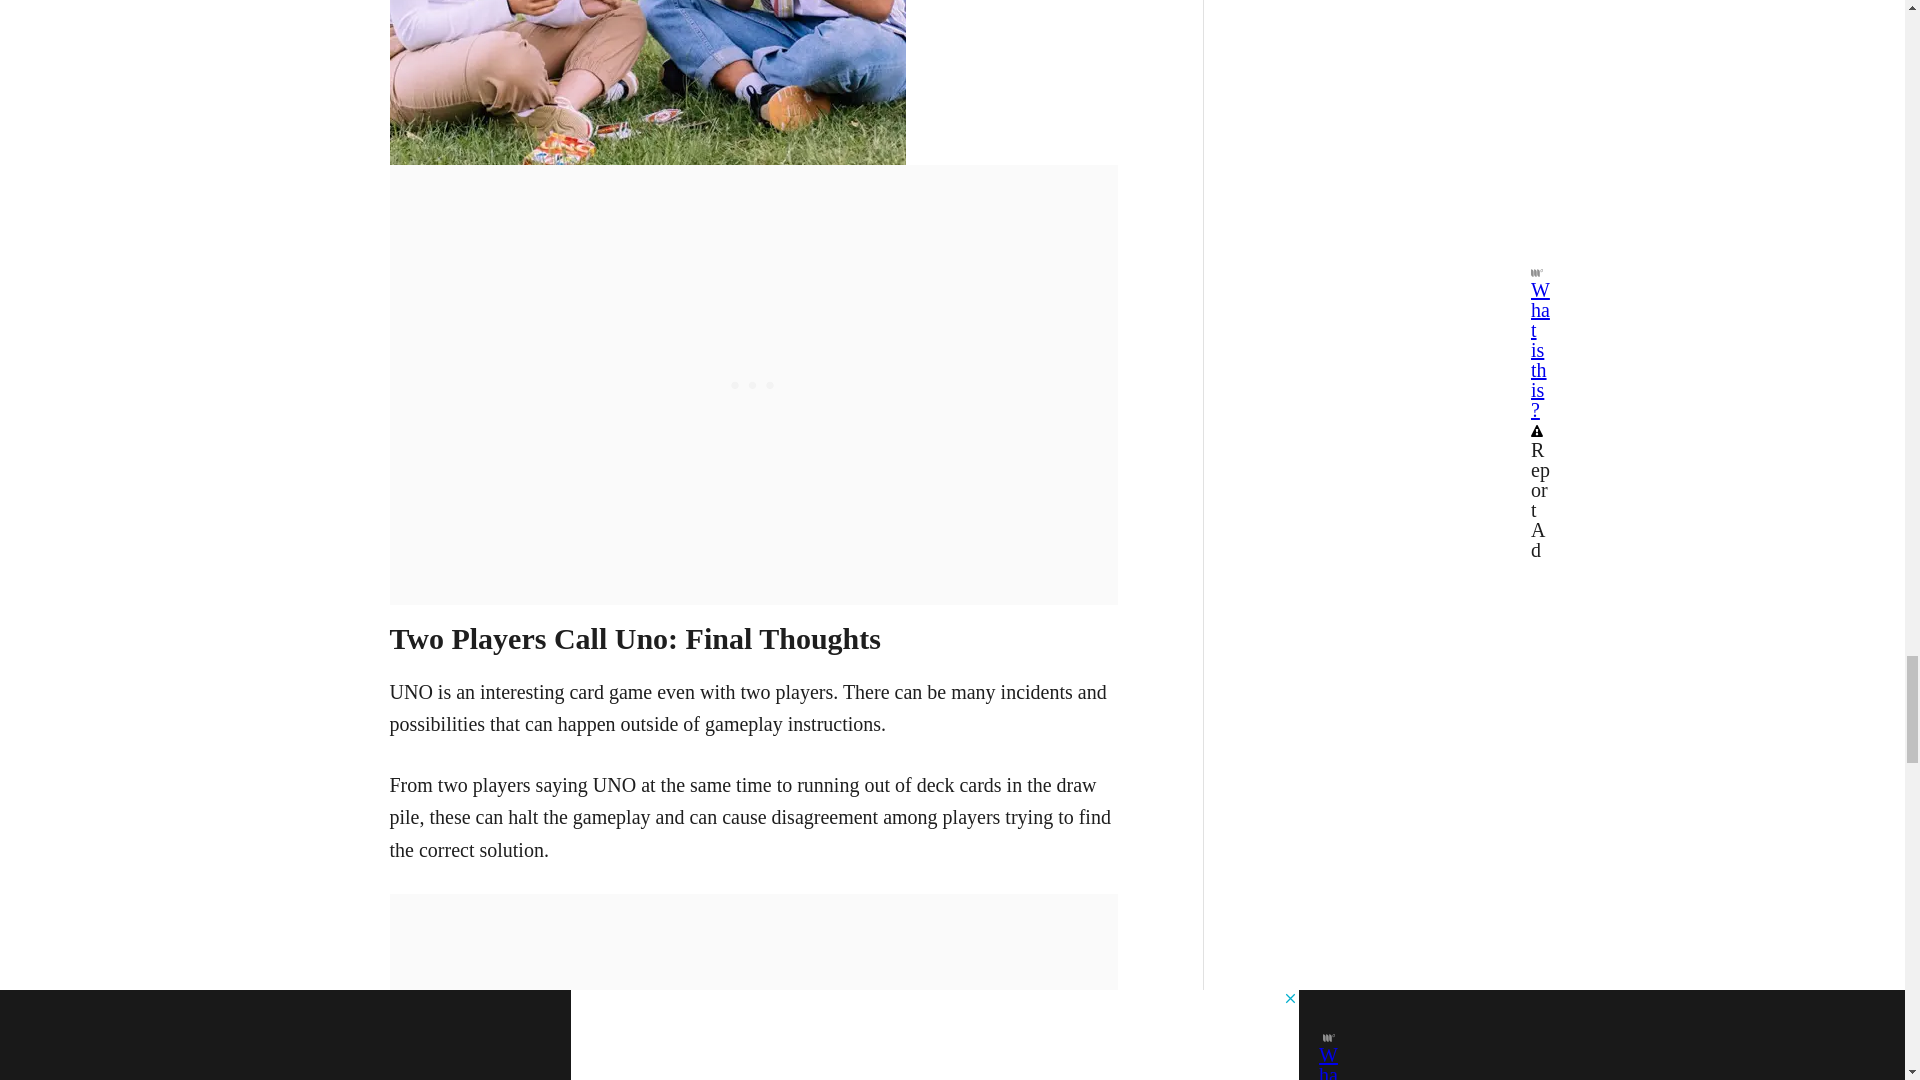 The image size is (1920, 1080). What do you see at coordinates (648, 82) in the screenshot?
I see `What happens when two players say Uno at the same time` at bounding box center [648, 82].